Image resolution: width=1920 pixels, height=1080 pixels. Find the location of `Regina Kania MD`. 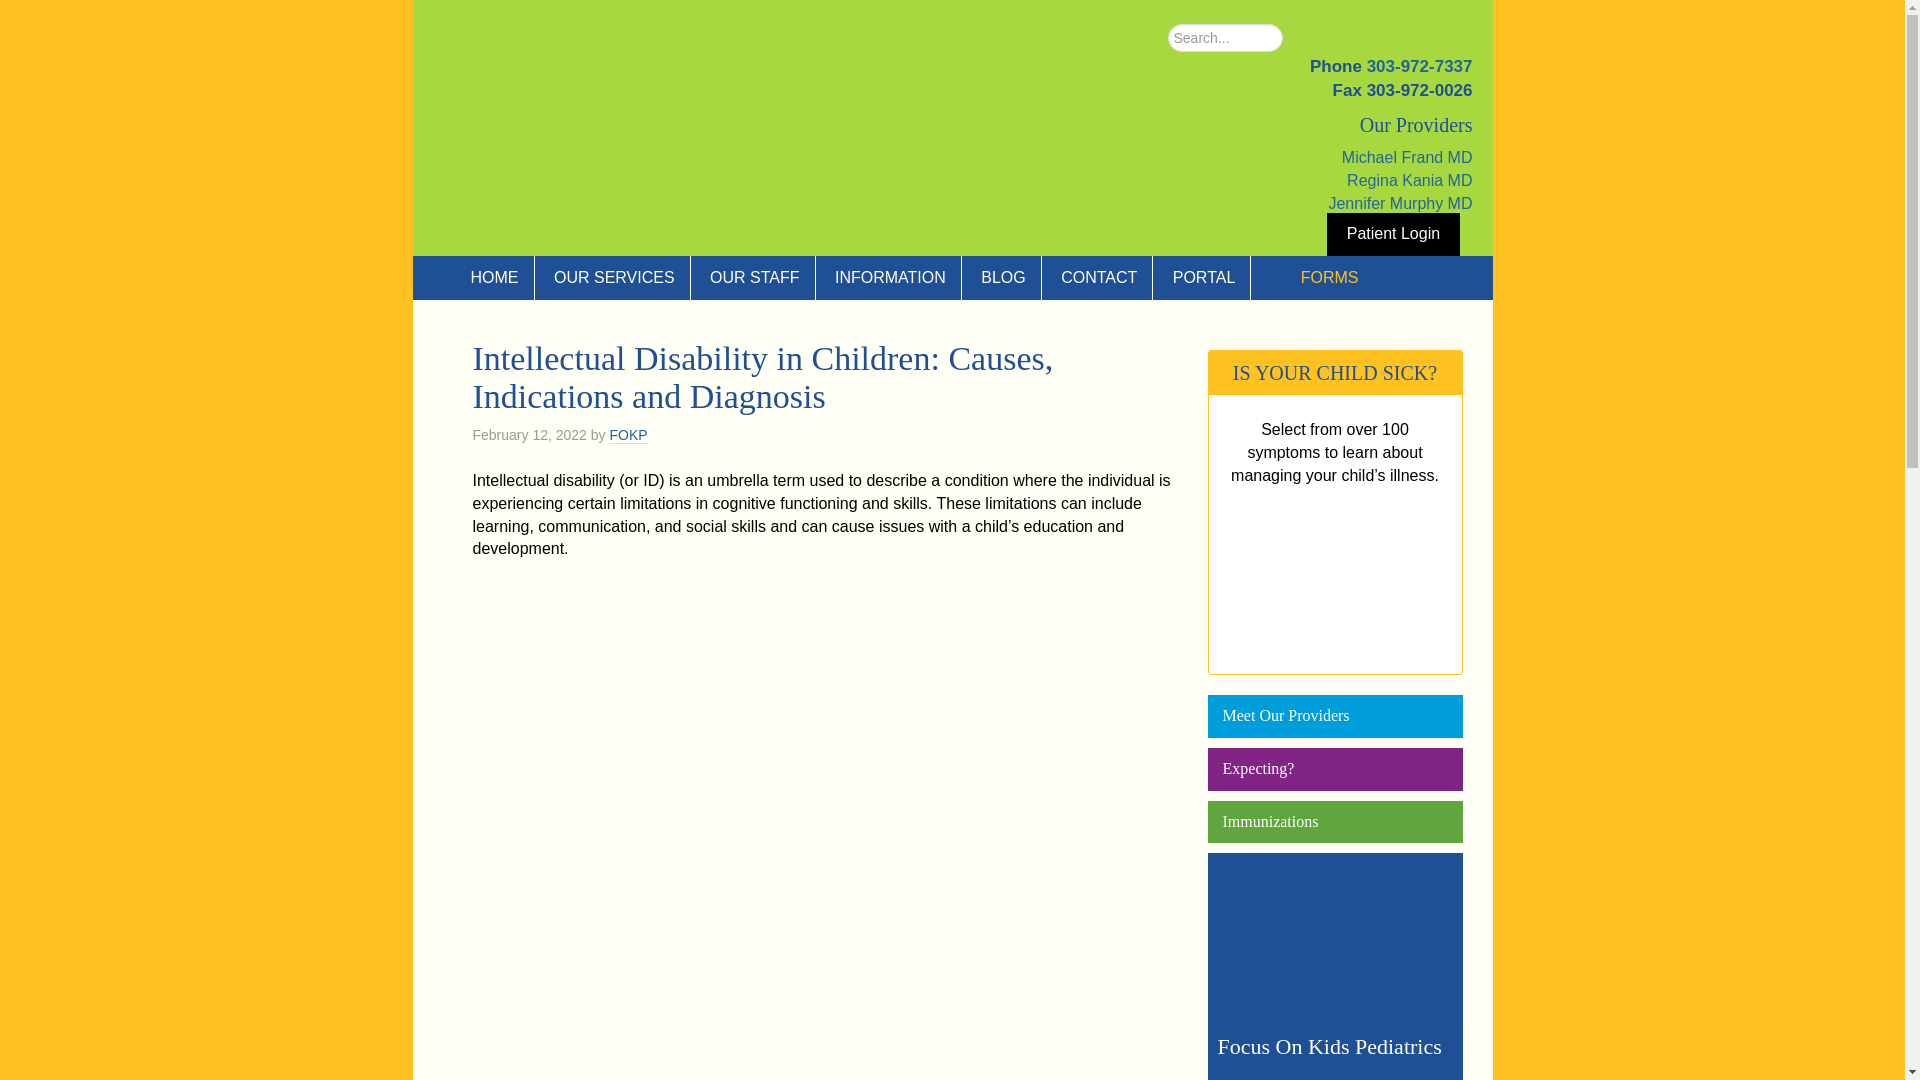

Regina Kania MD is located at coordinates (1410, 180).